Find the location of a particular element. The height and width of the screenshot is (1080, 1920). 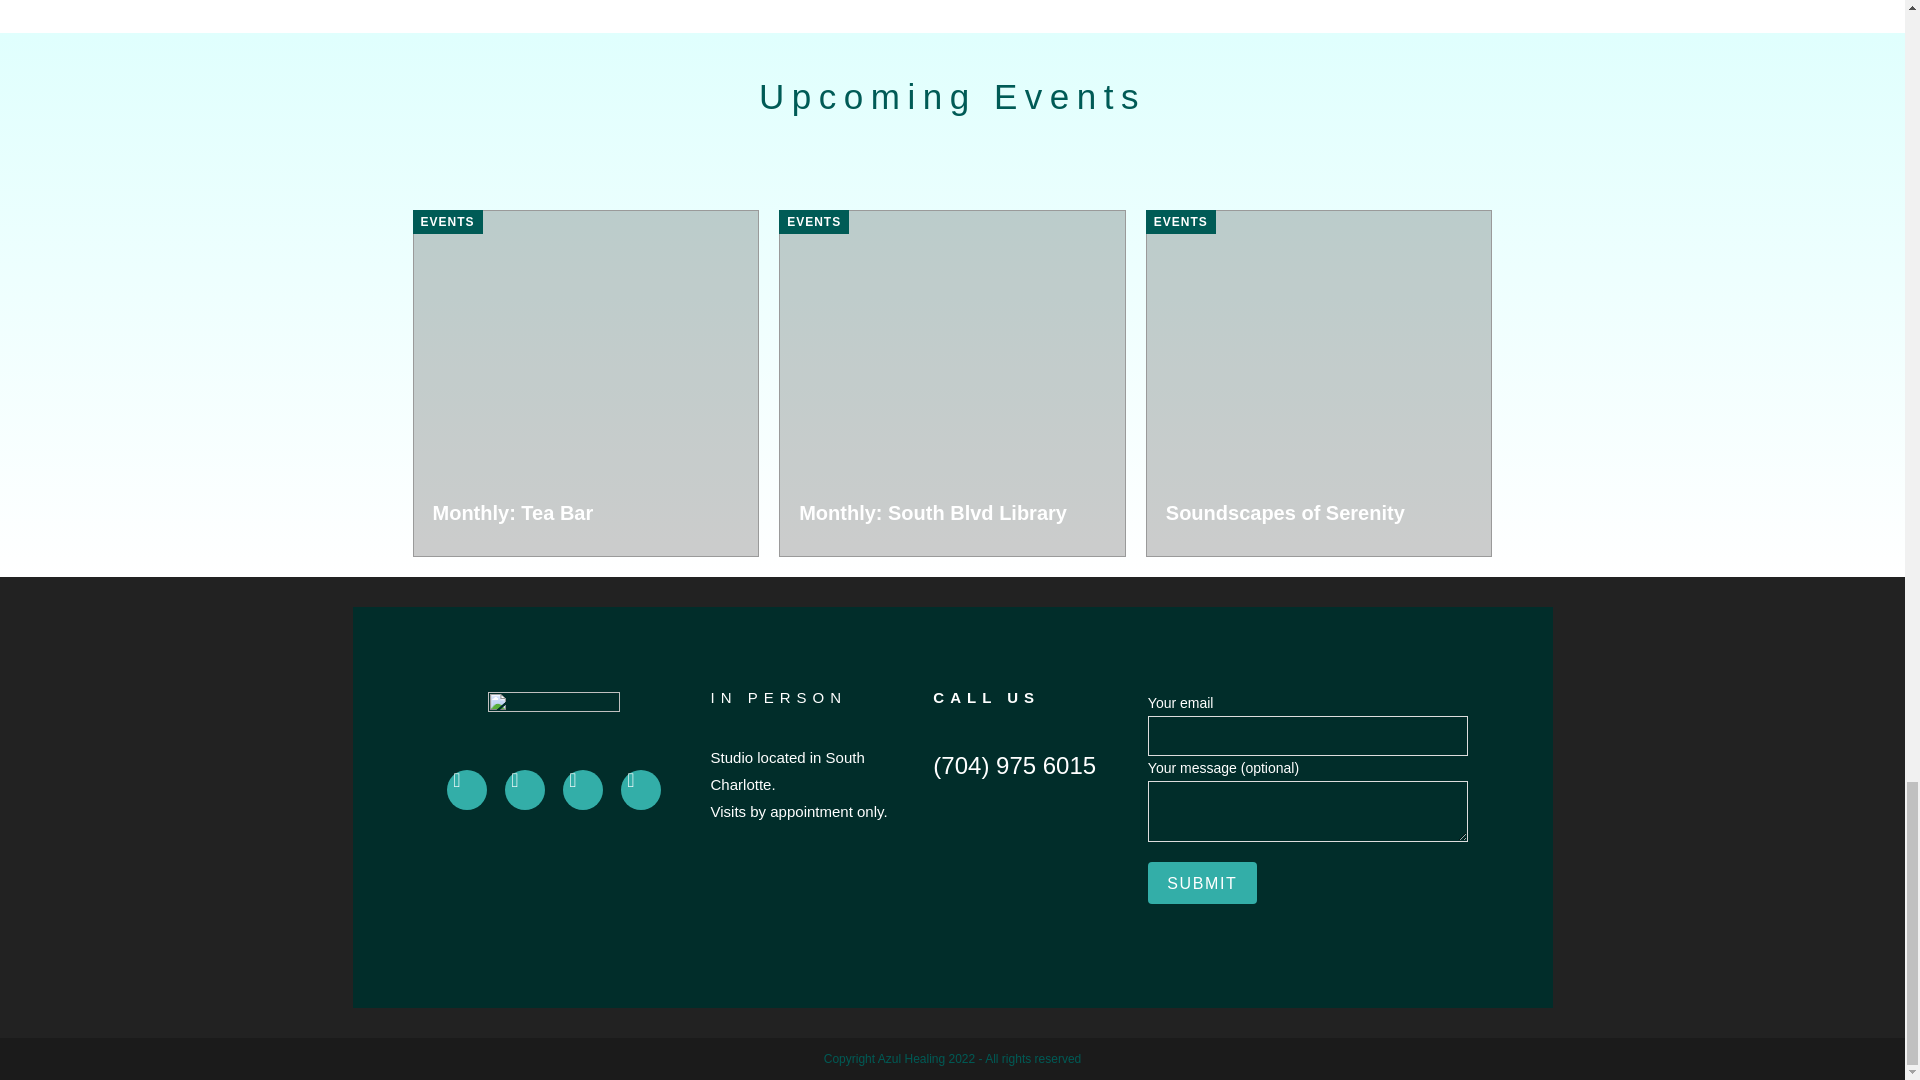

EVENTS is located at coordinates (814, 222).